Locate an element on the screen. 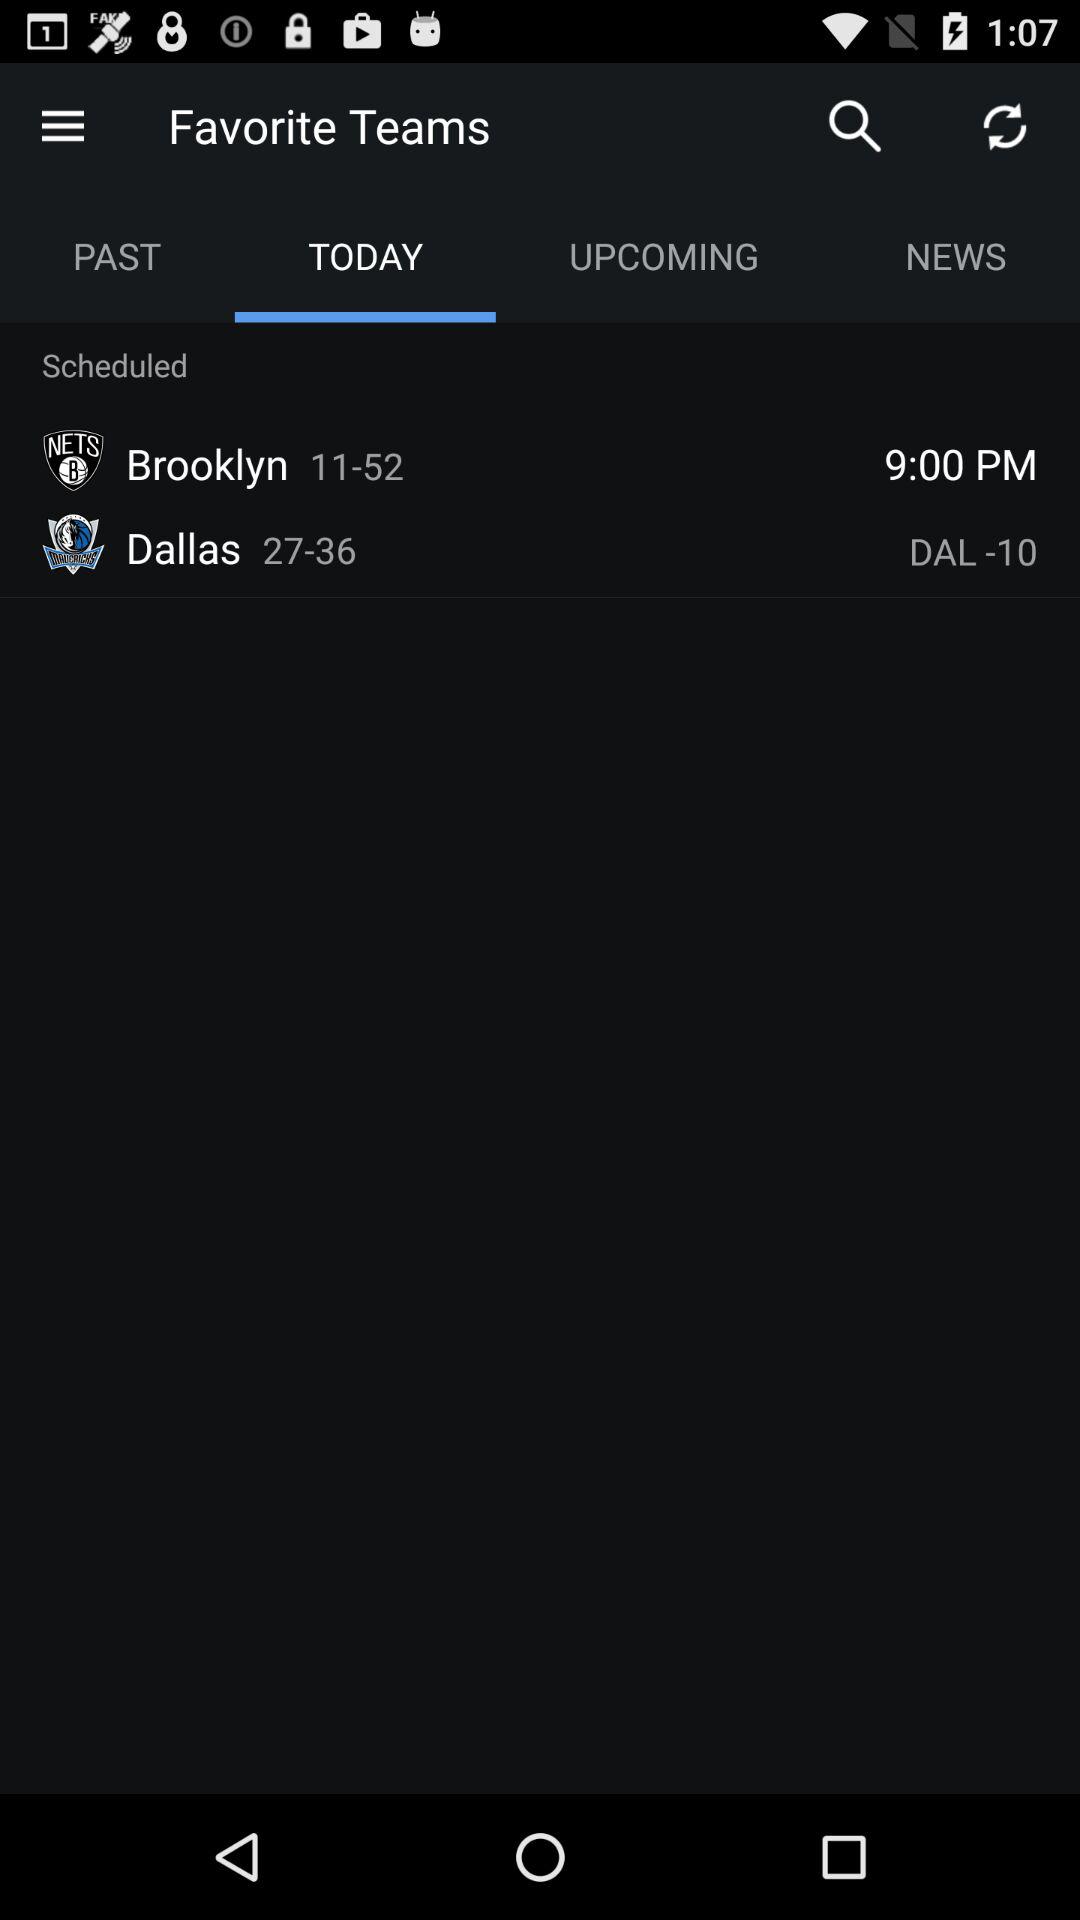 The height and width of the screenshot is (1920, 1080). select brooklyn is located at coordinates (207, 463).